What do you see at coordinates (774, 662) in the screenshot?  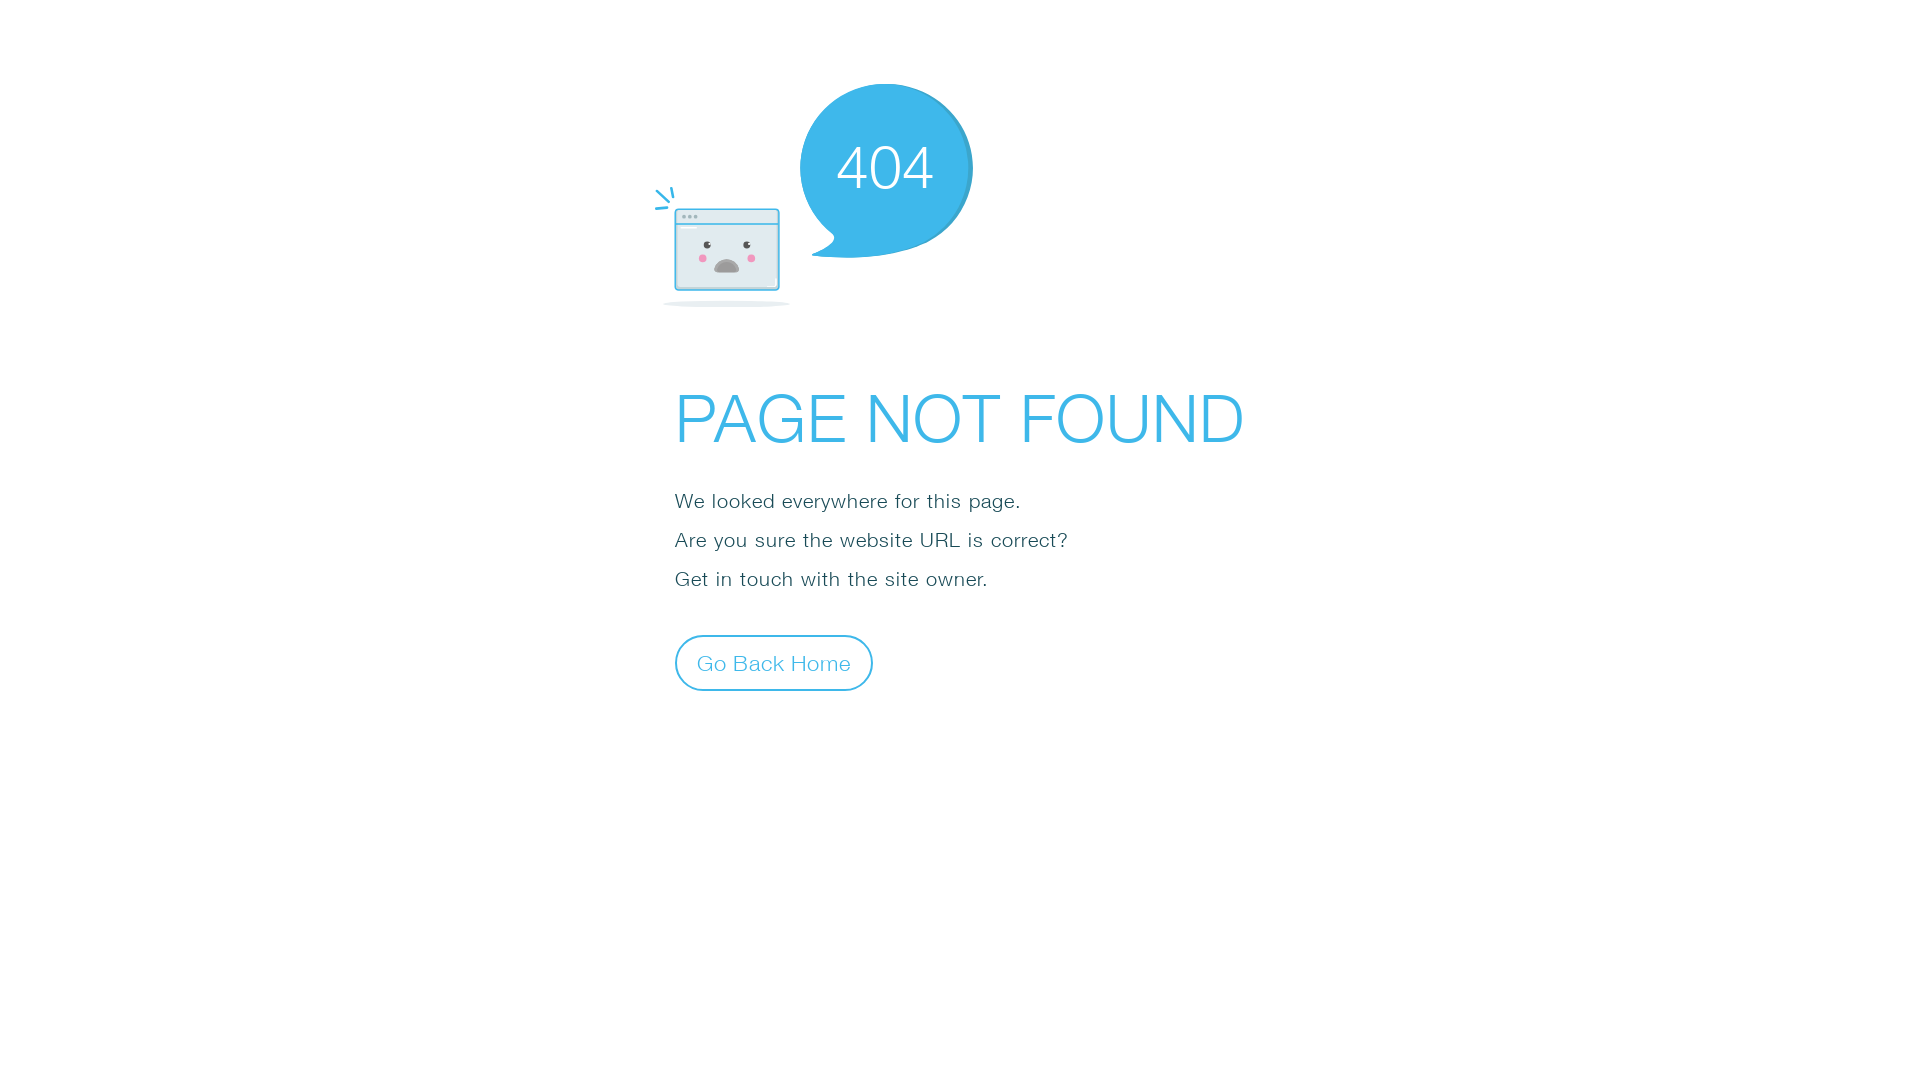 I see `Go Back Home` at bounding box center [774, 662].